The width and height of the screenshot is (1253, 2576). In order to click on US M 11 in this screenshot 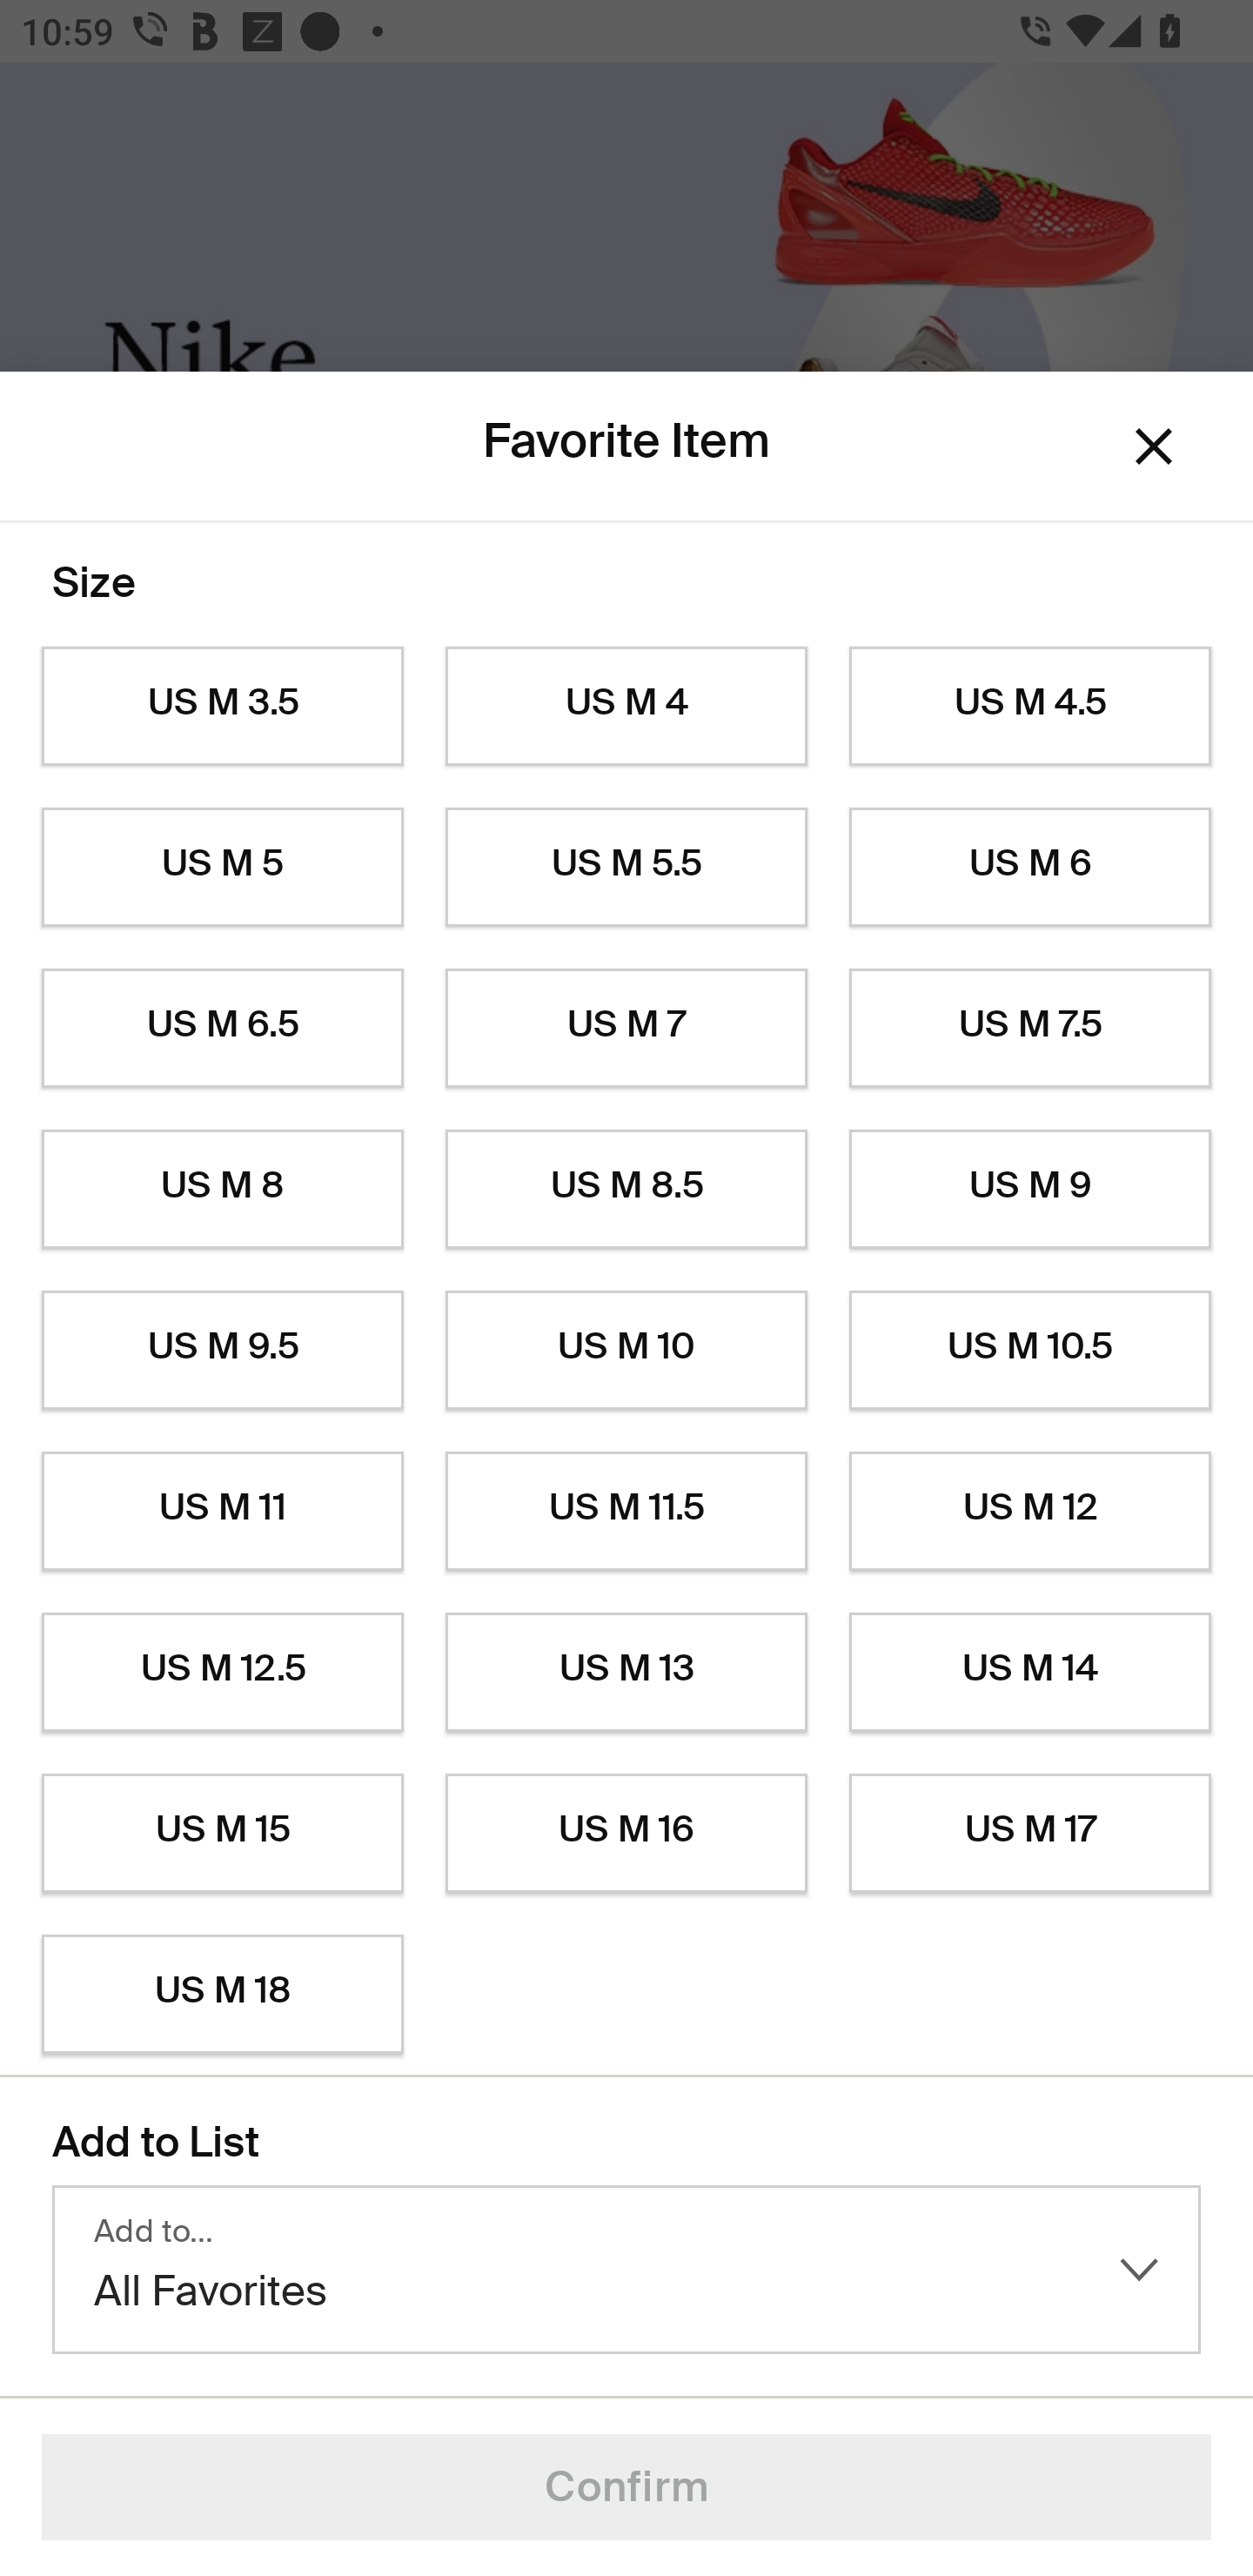, I will do `click(222, 1511)`.